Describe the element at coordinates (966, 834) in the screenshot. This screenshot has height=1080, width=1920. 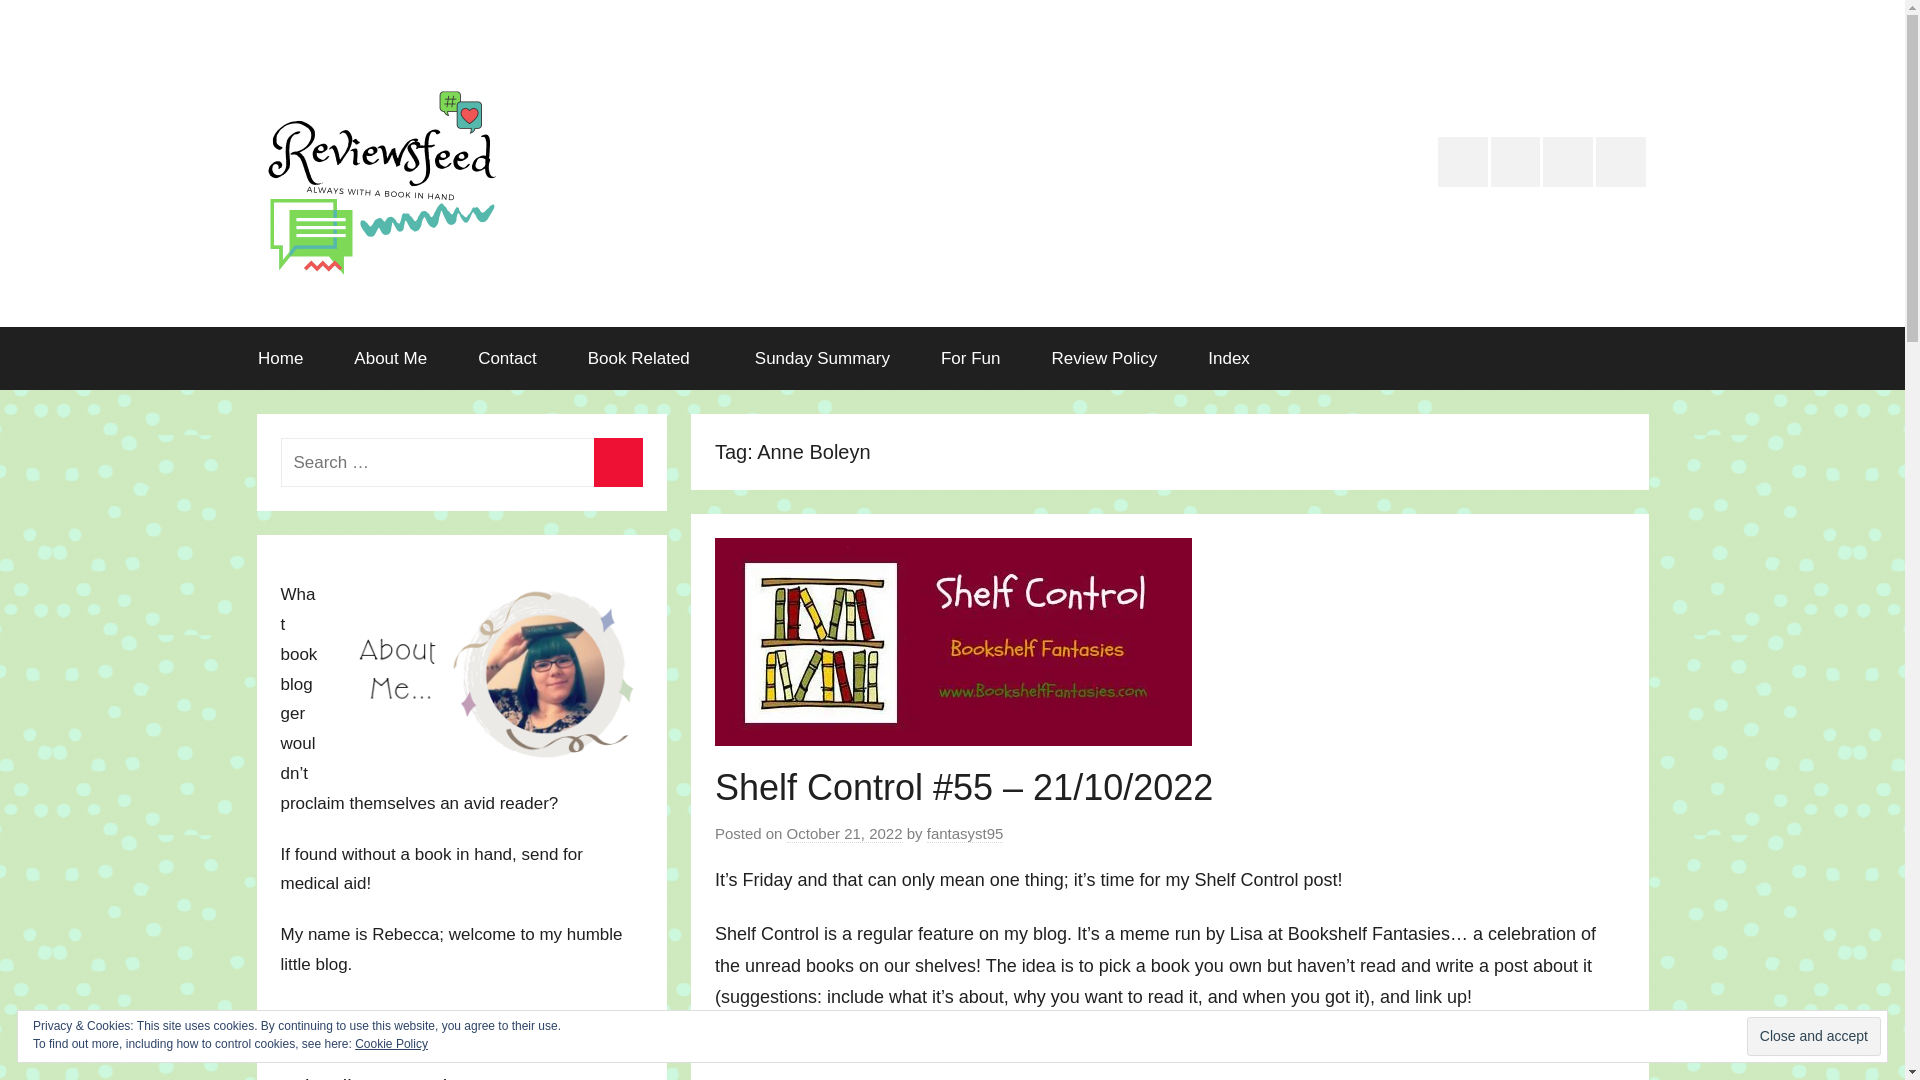
I see `View all posts by fantasyst95` at that location.